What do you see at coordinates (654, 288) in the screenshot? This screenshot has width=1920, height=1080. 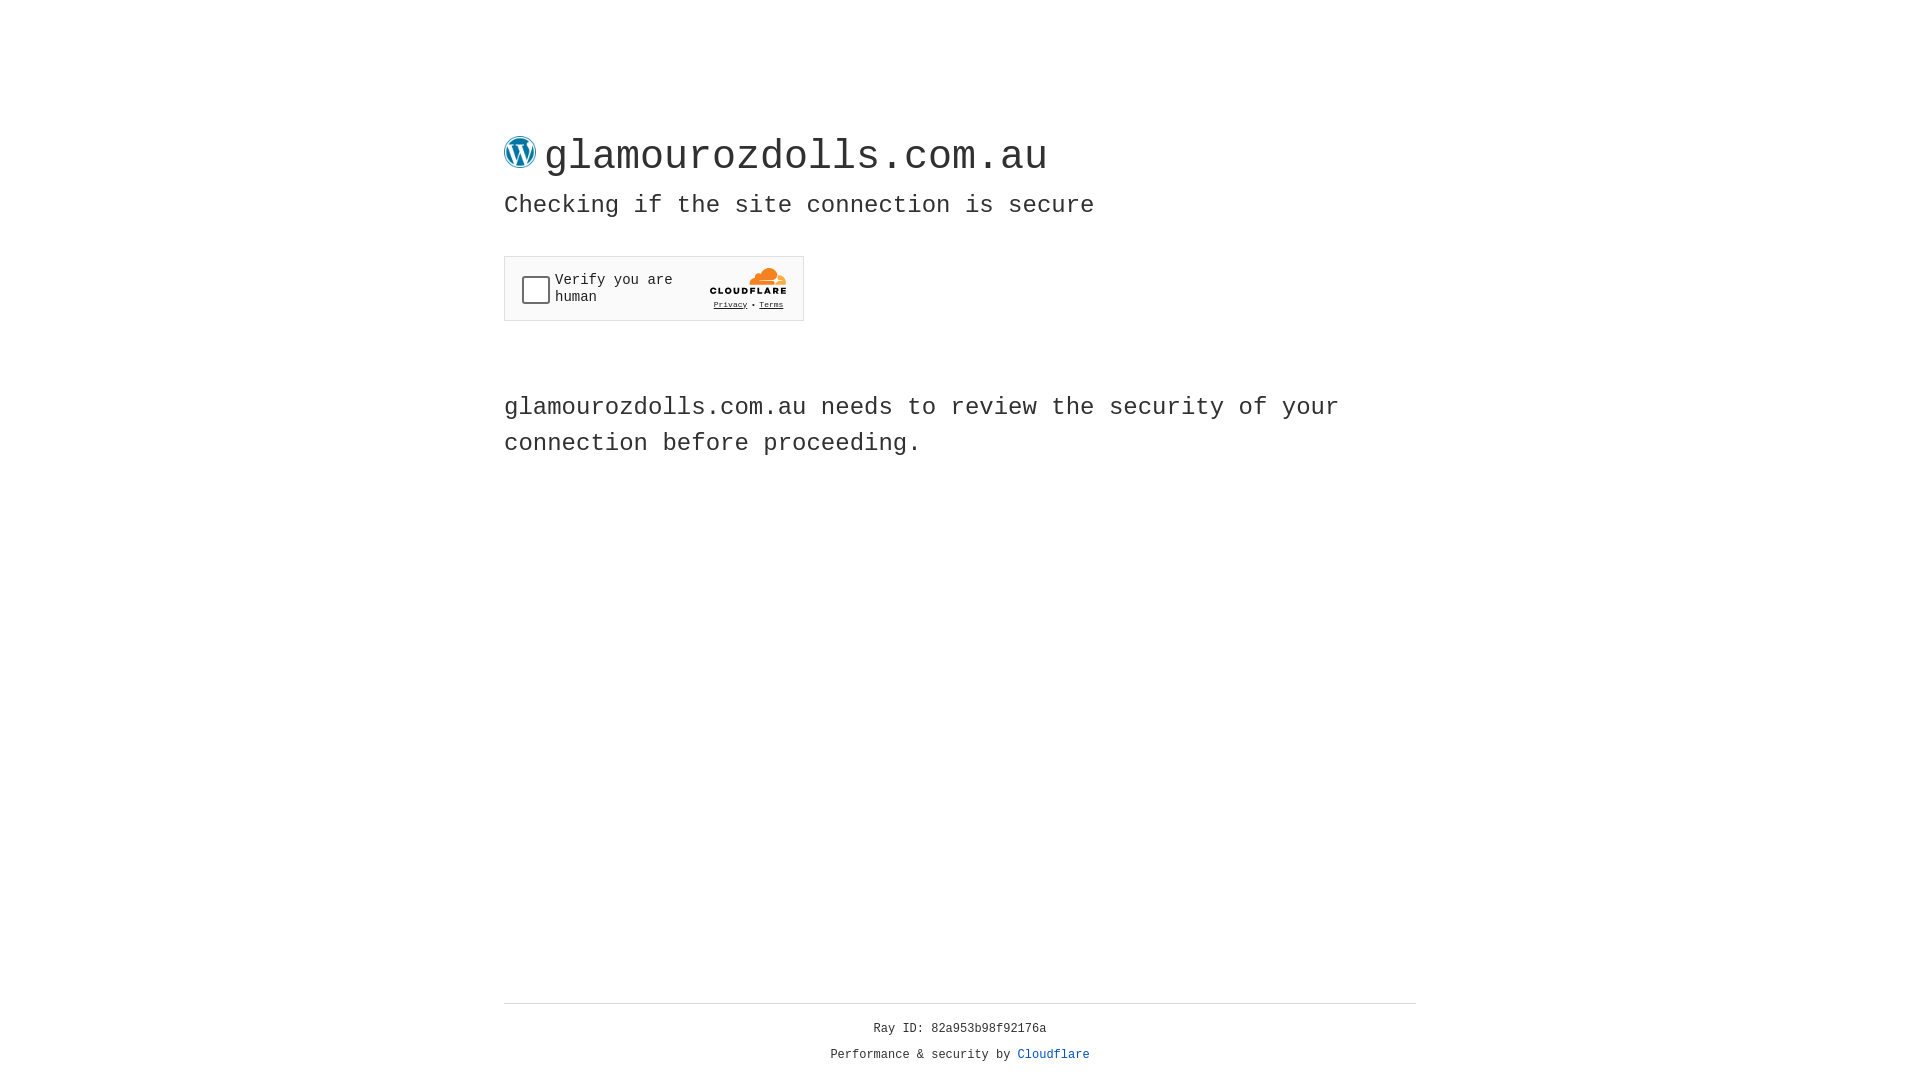 I see `Widget containing a Cloudflare security challenge` at bounding box center [654, 288].